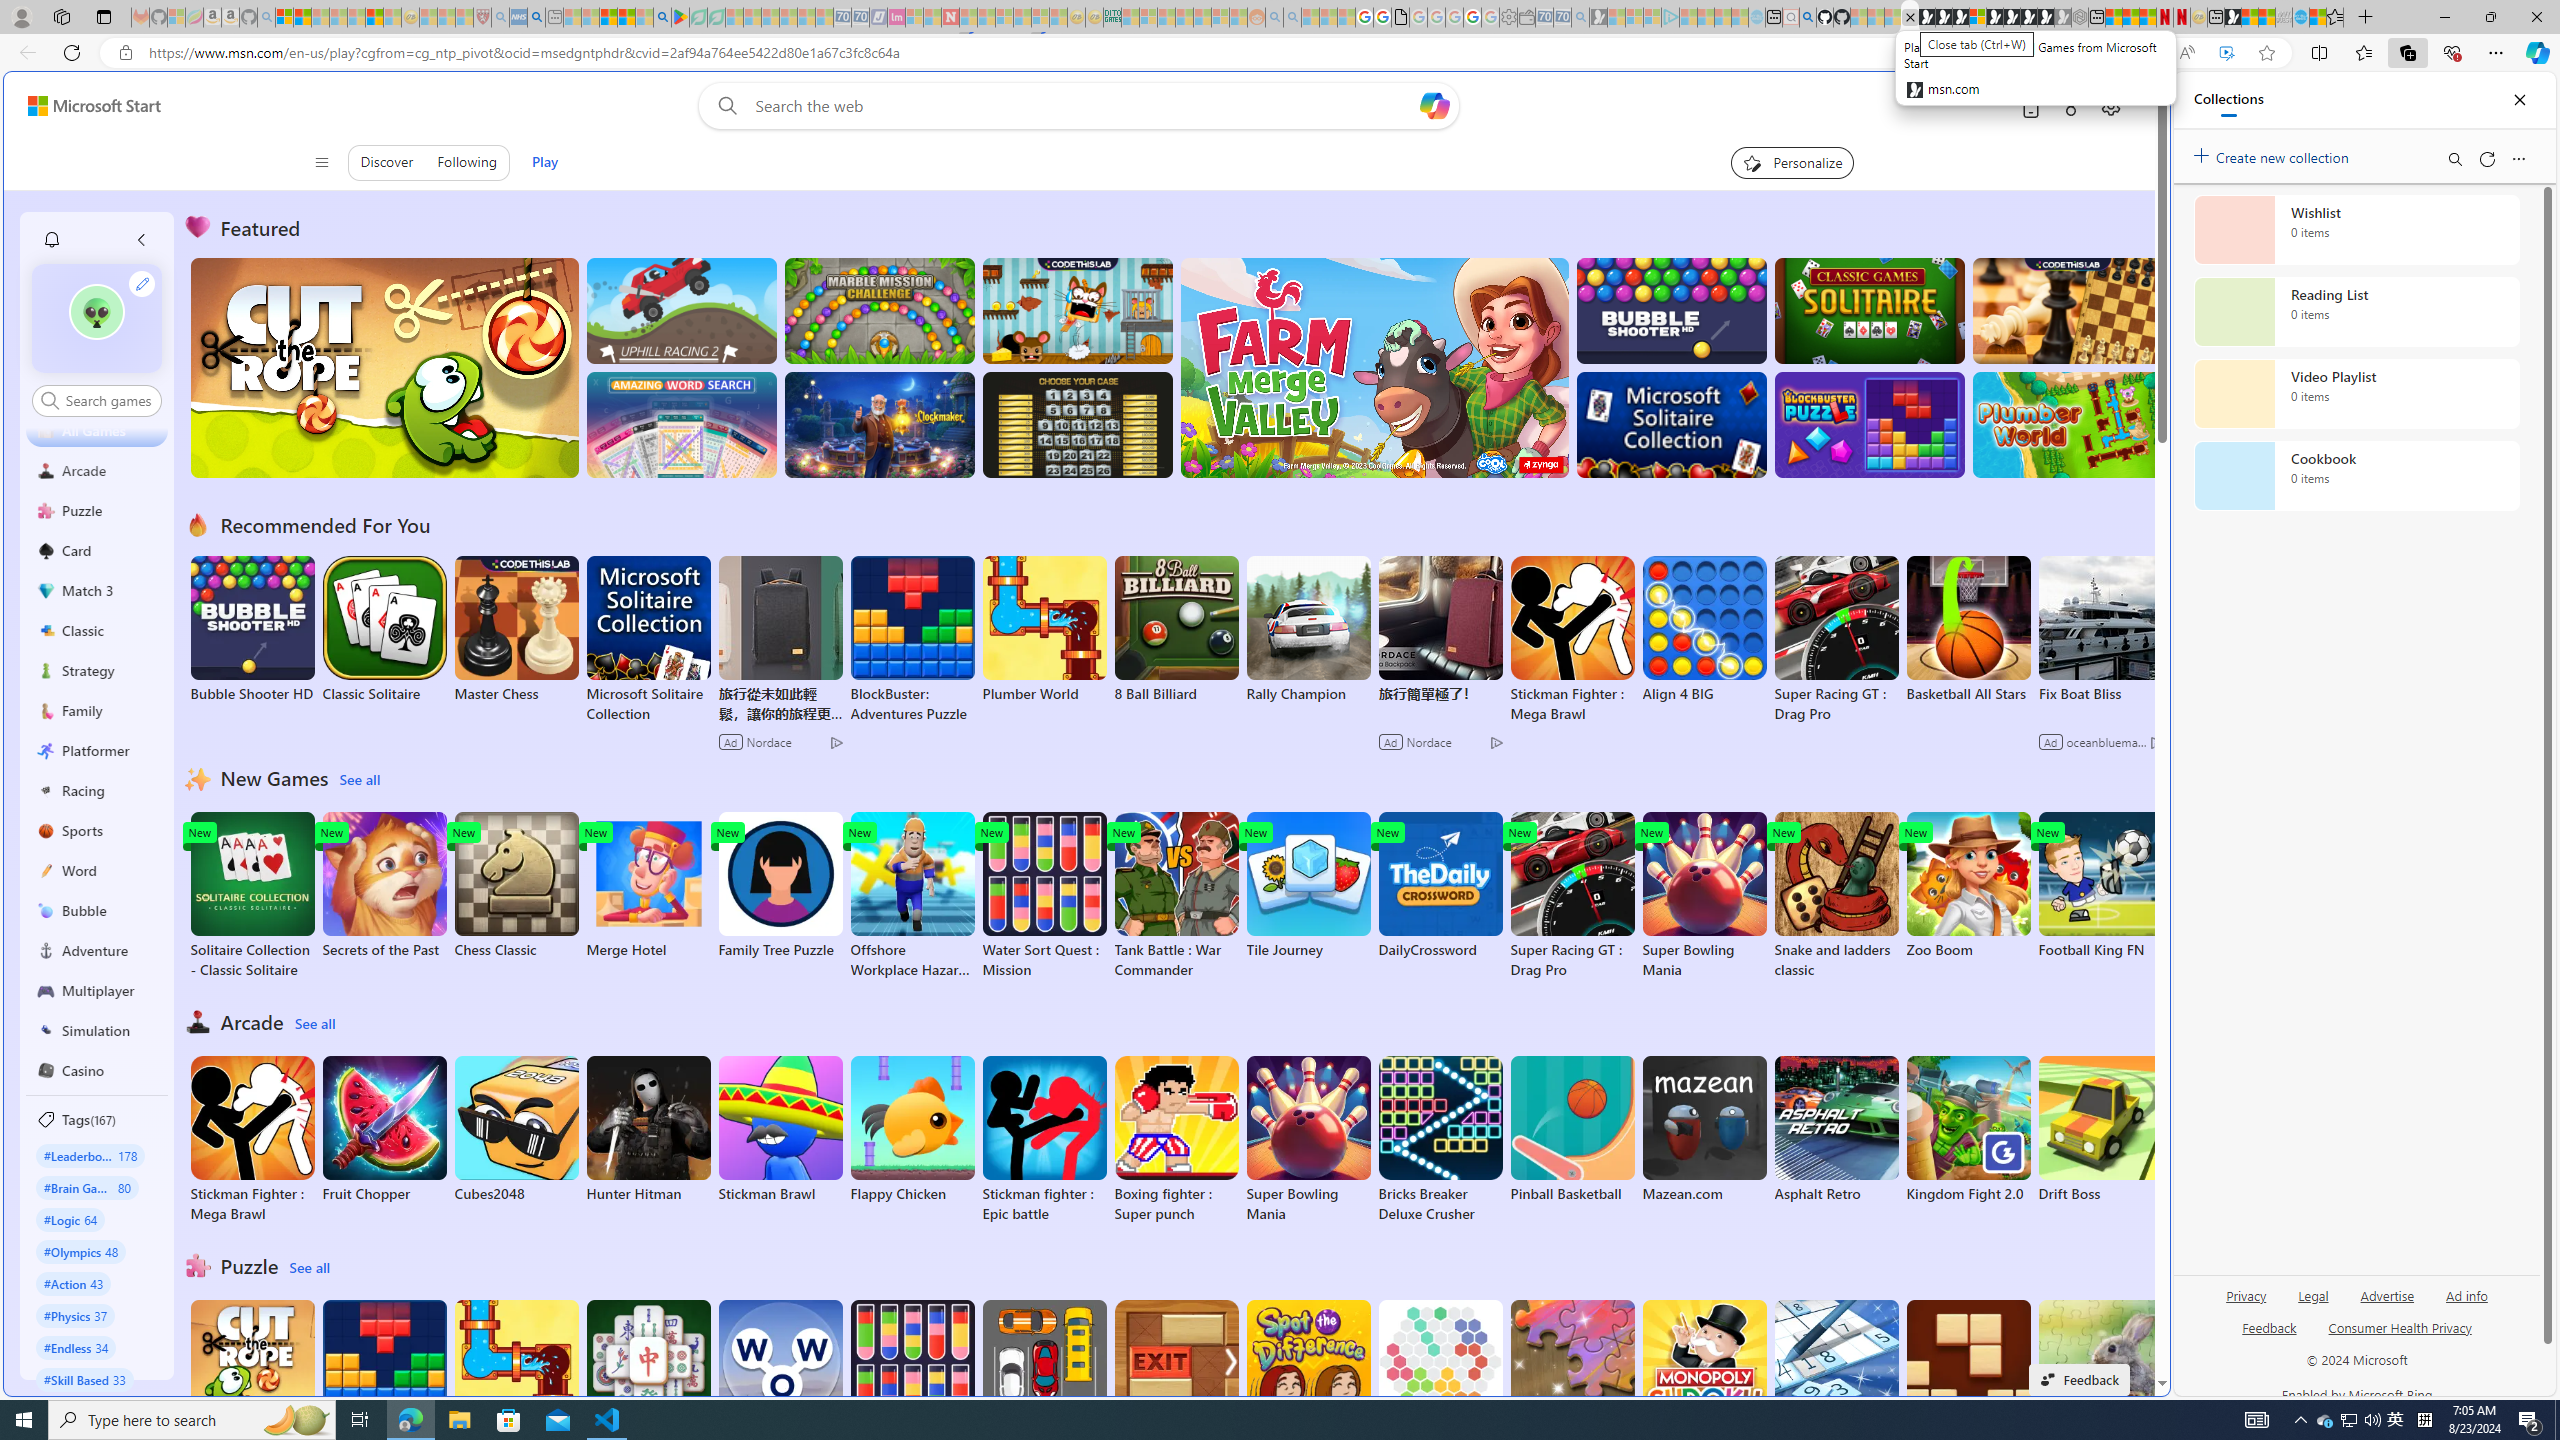  What do you see at coordinates (779, 886) in the screenshot?
I see `Family Tree Puzzle` at bounding box center [779, 886].